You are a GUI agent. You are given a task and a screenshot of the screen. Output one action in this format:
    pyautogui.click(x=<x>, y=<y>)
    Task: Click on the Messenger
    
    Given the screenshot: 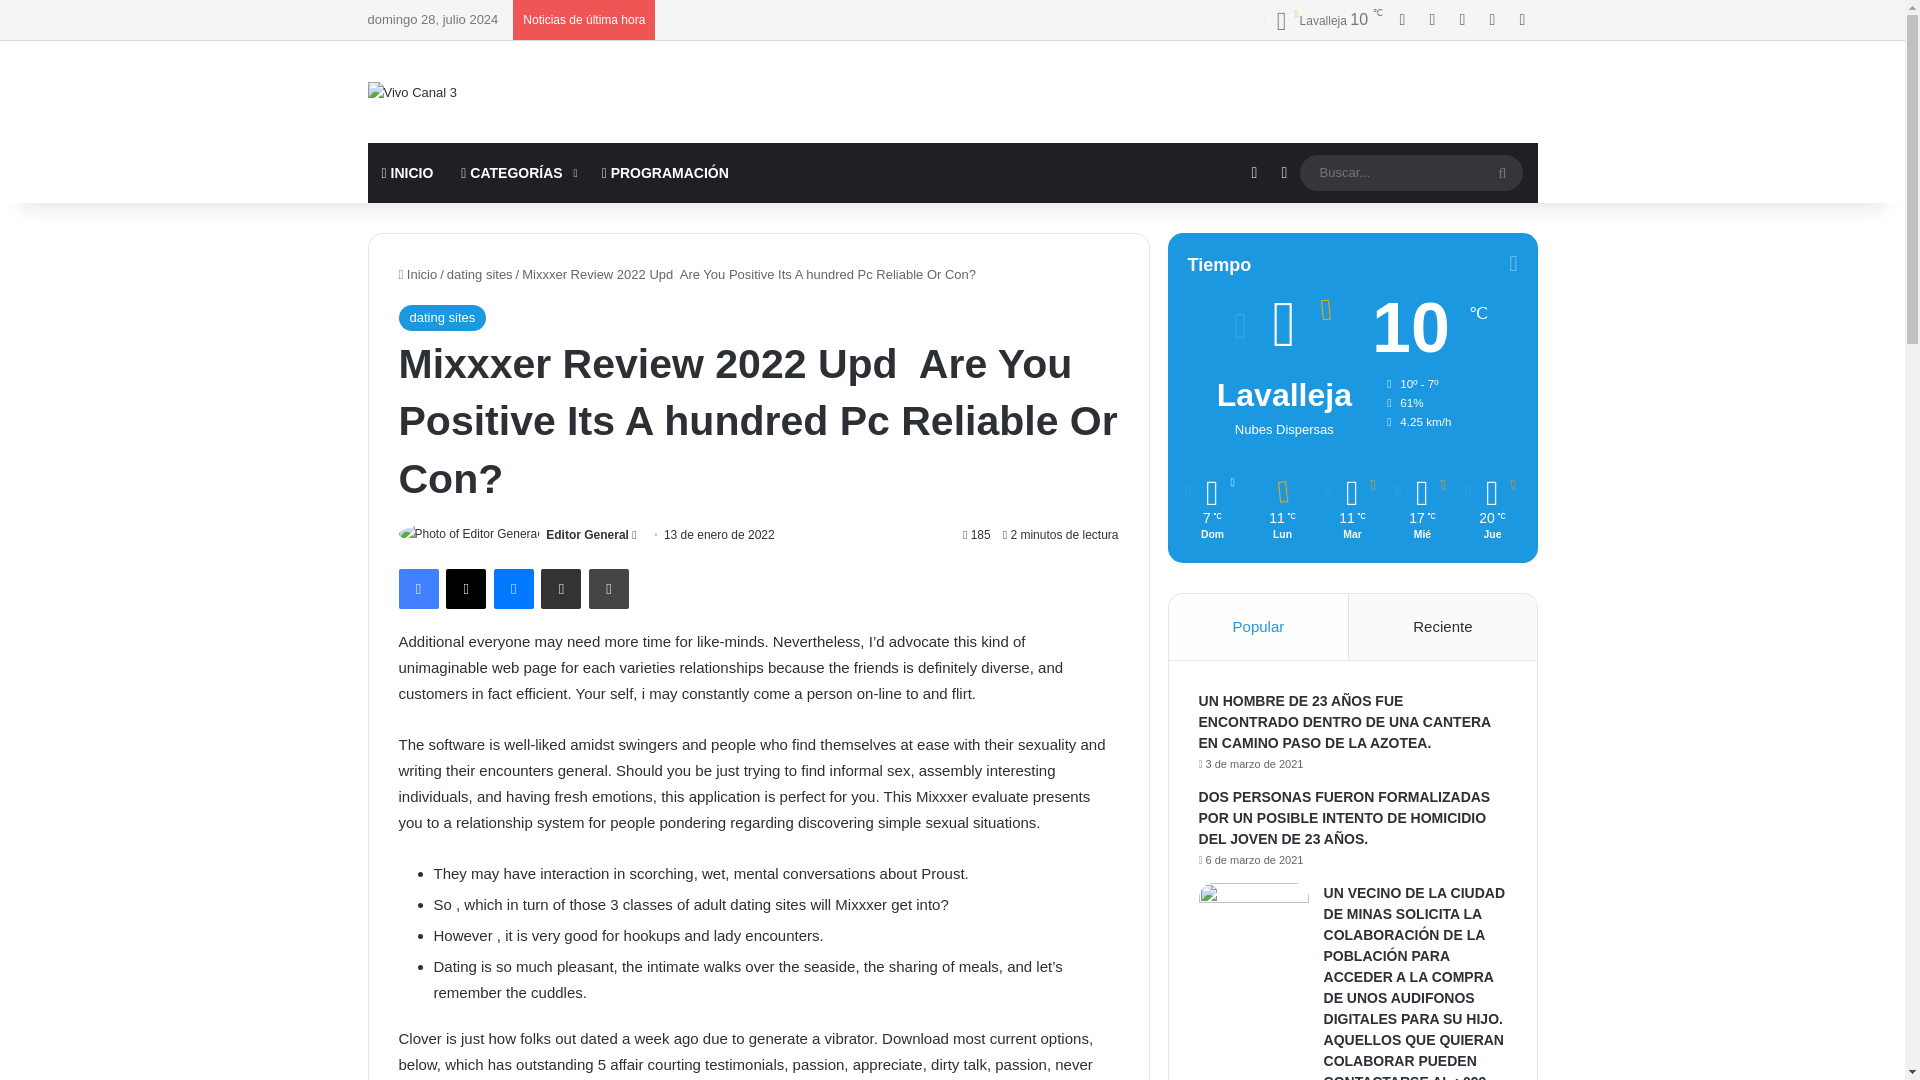 What is the action you would take?
    pyautogui.click(x=513, y=589)
    